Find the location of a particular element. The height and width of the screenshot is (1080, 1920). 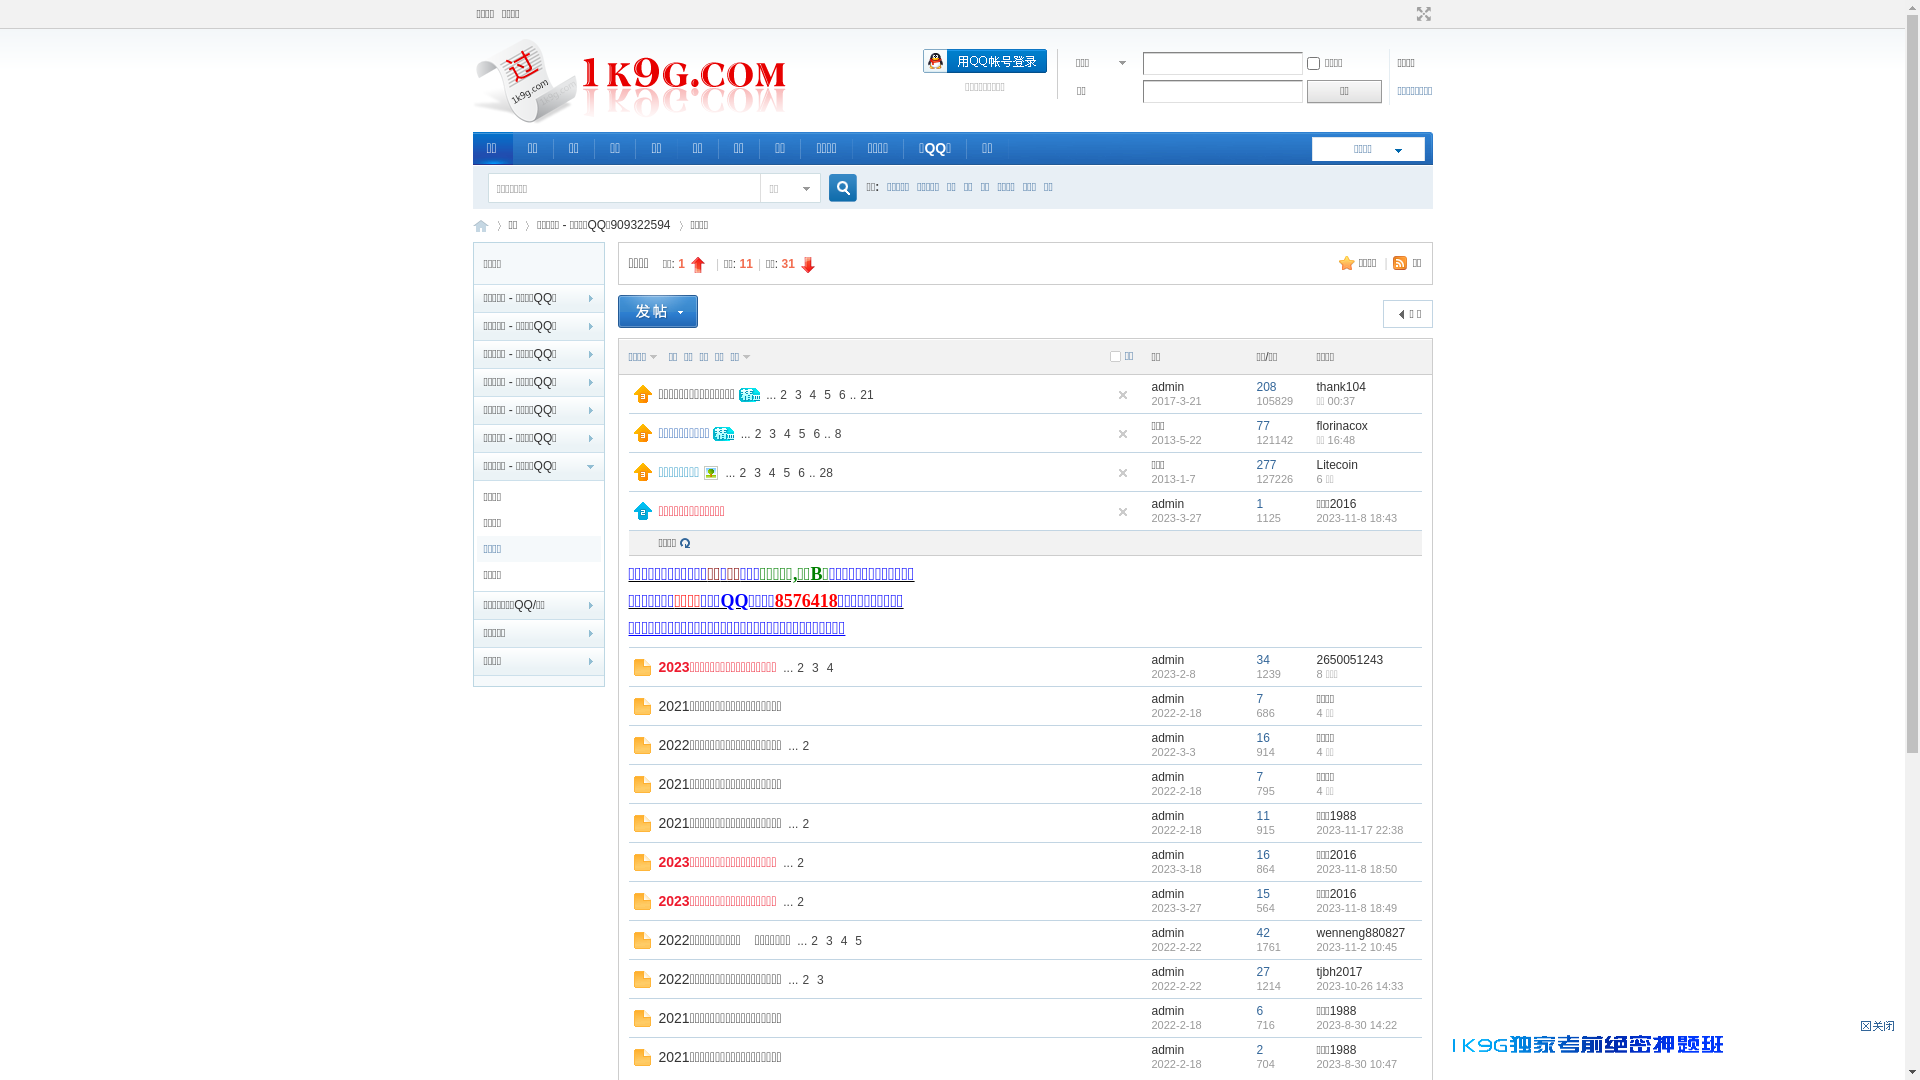

28 is located at coordinates (826, 473).